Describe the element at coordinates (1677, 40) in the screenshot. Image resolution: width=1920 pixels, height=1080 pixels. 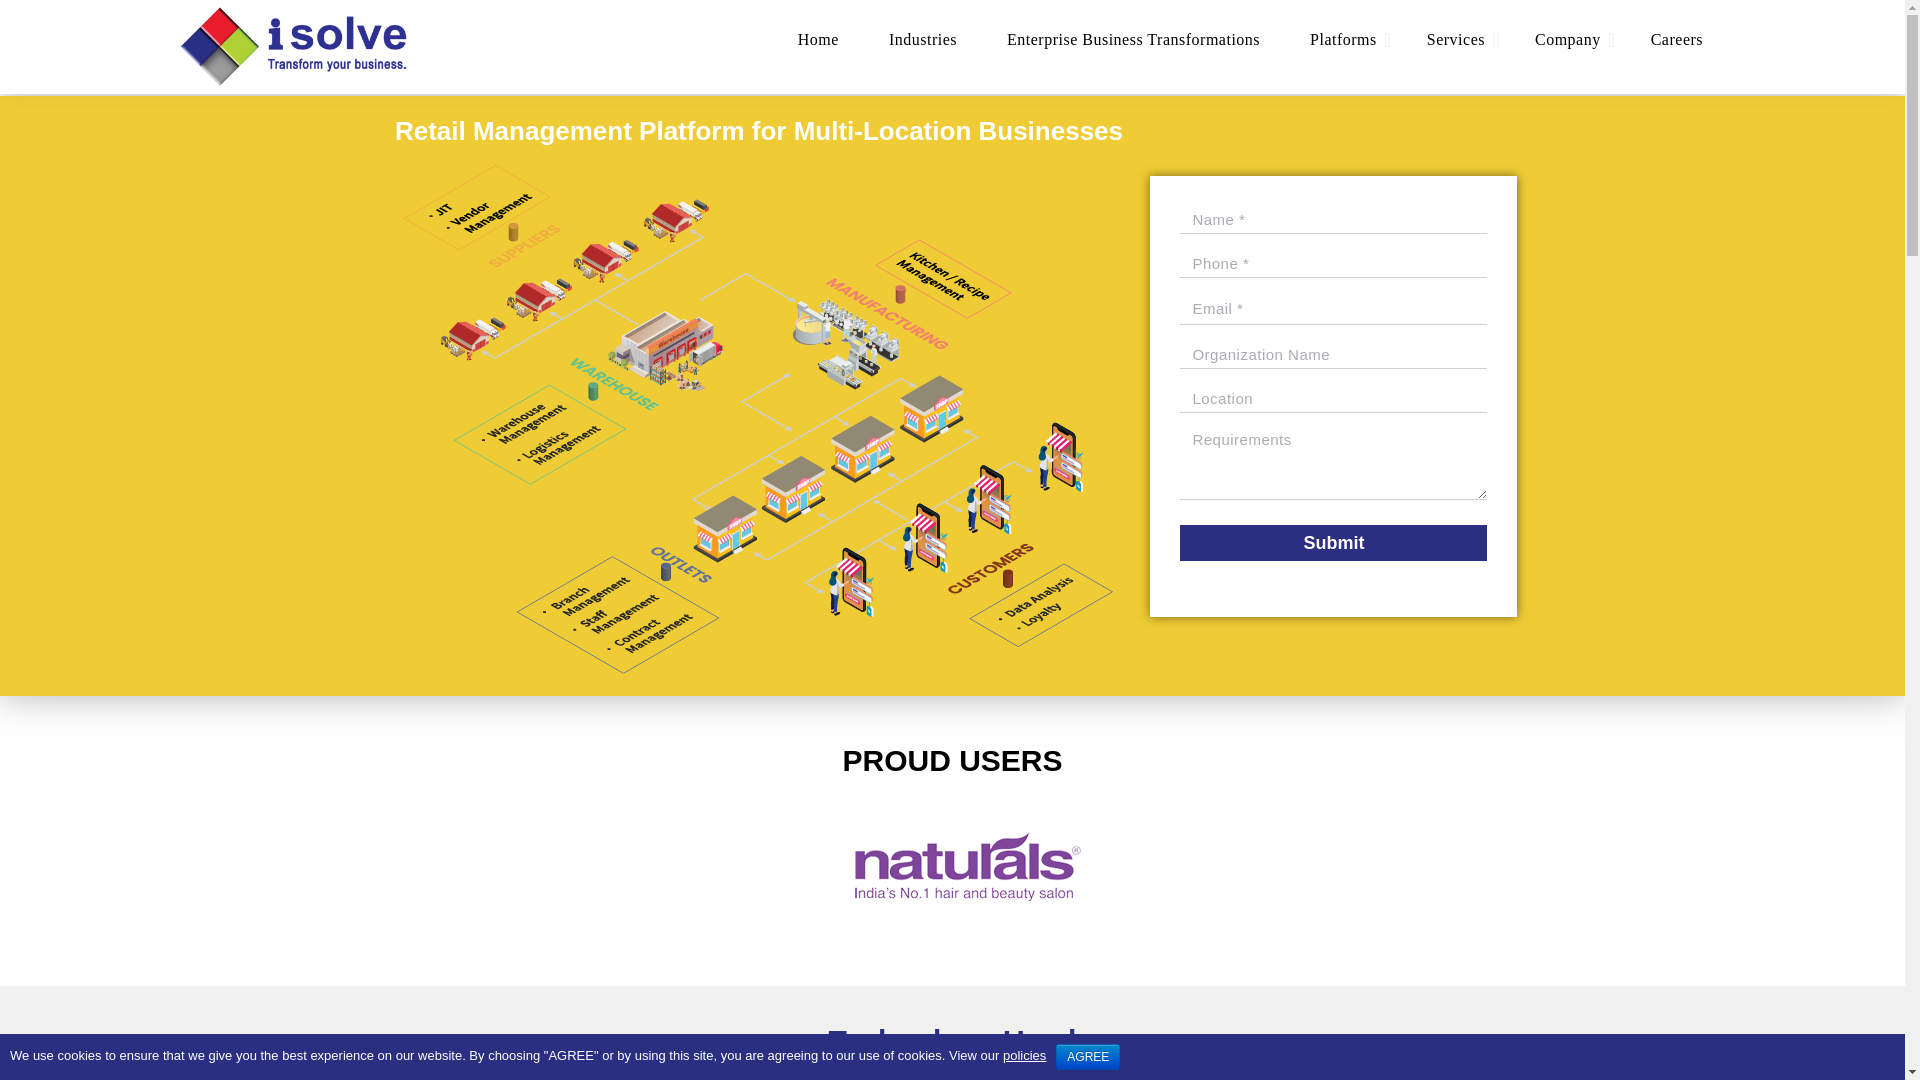
I see `Careers` at that location.